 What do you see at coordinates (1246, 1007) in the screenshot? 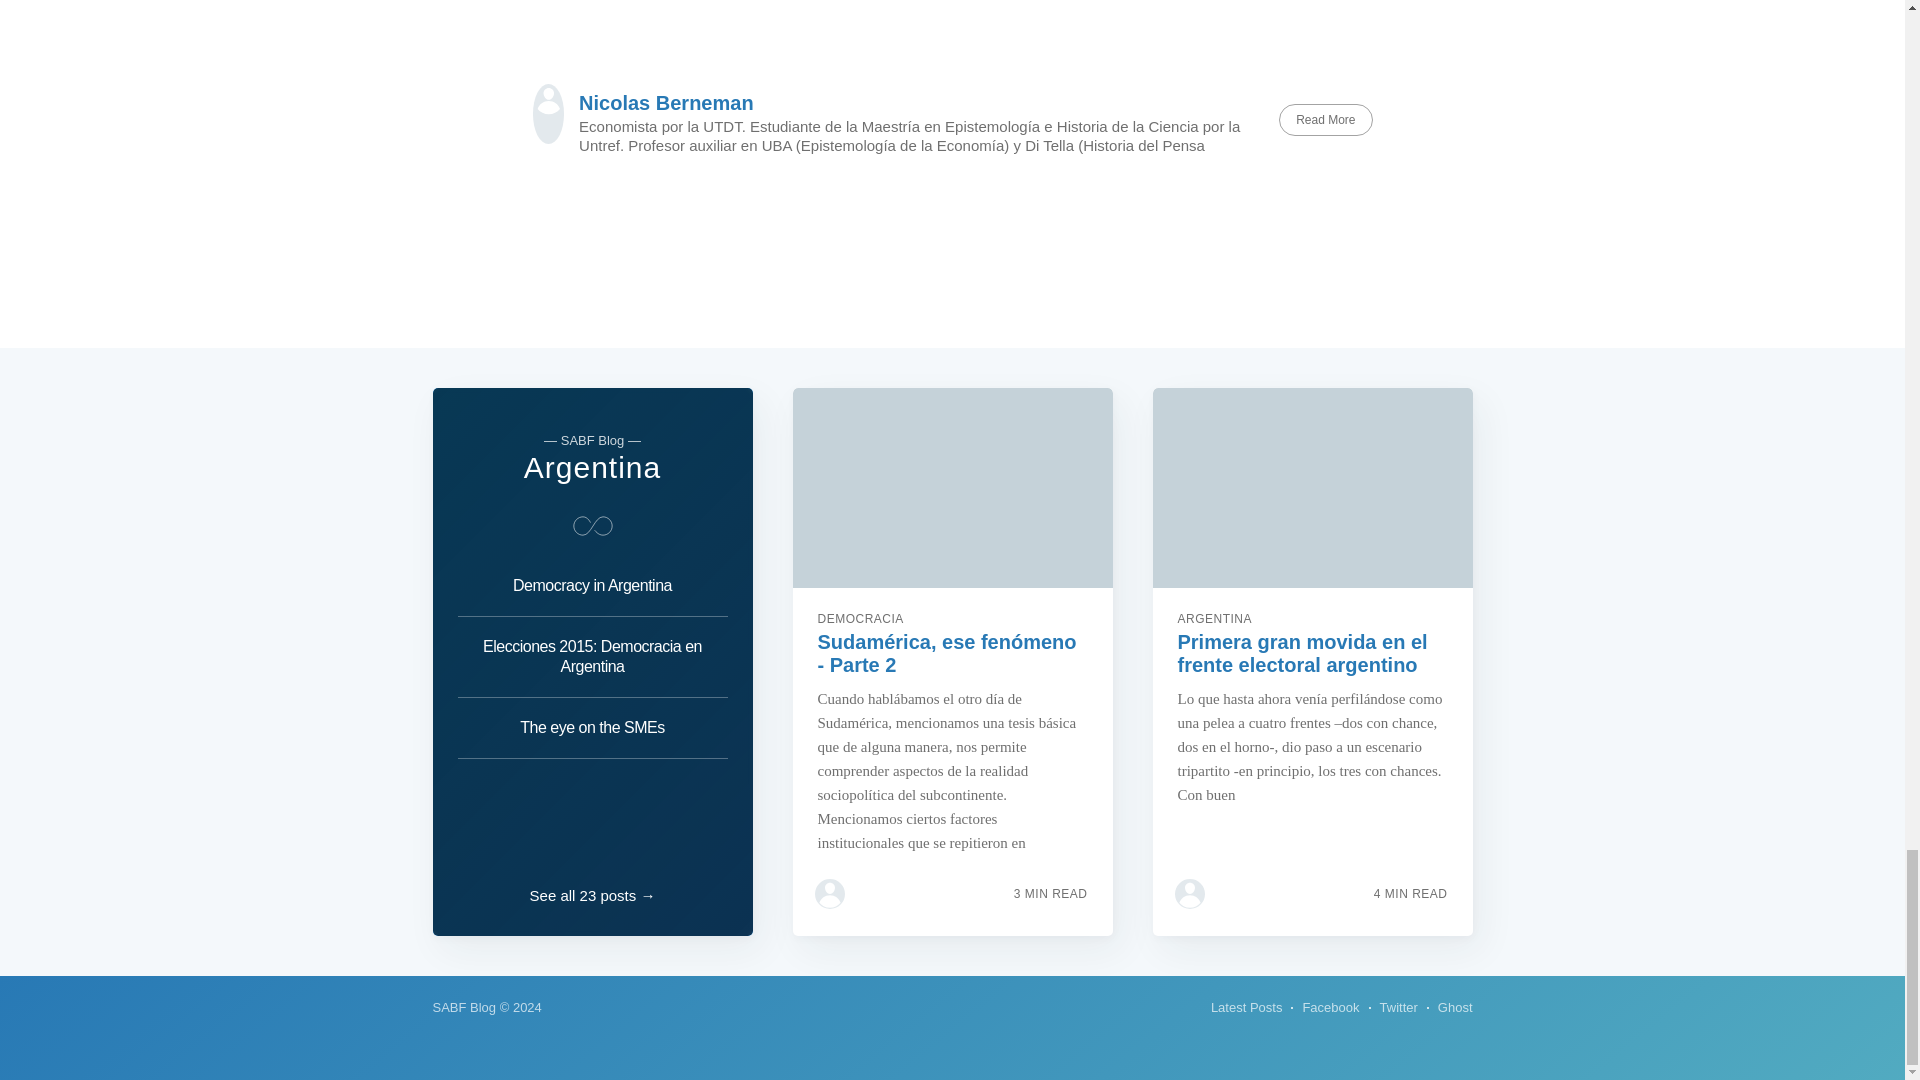
I see `Latest Posts` at bounding box center [1246, 1007].